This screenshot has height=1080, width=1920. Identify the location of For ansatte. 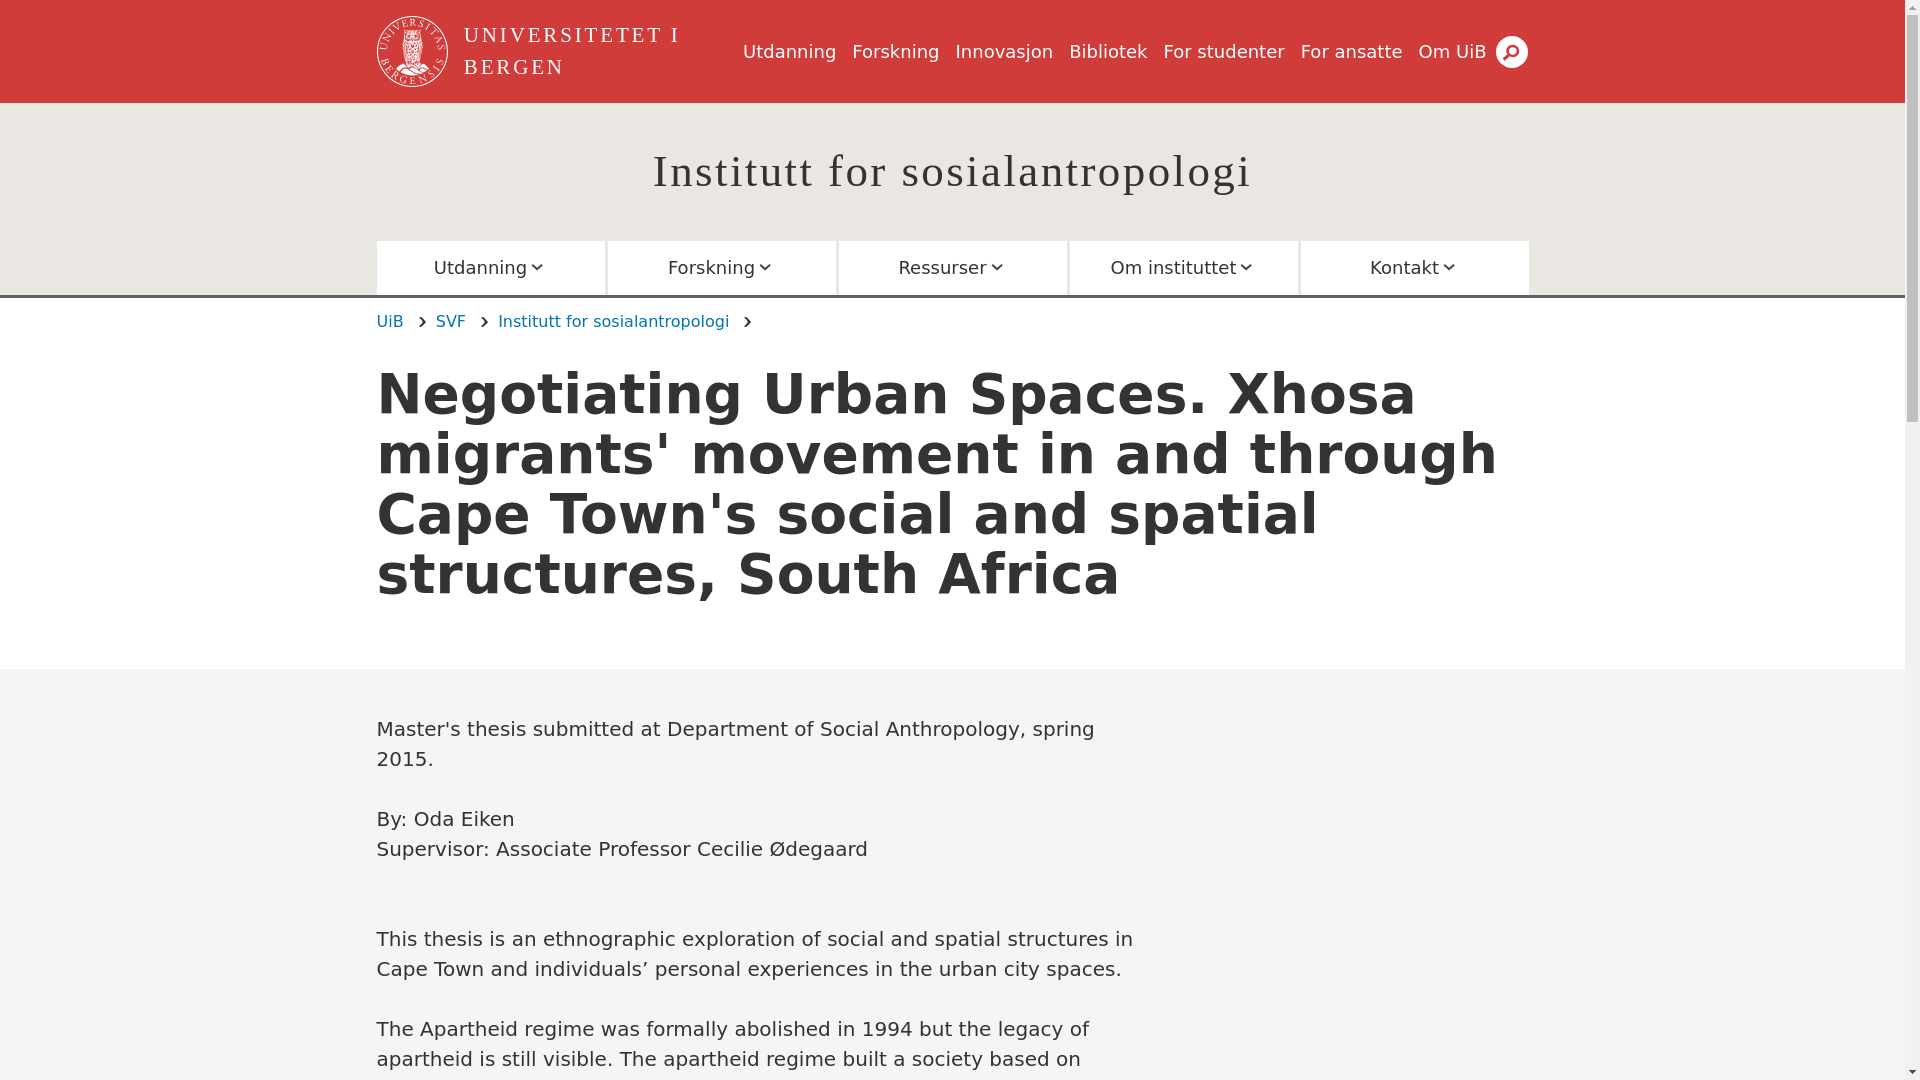
(1352, 51).